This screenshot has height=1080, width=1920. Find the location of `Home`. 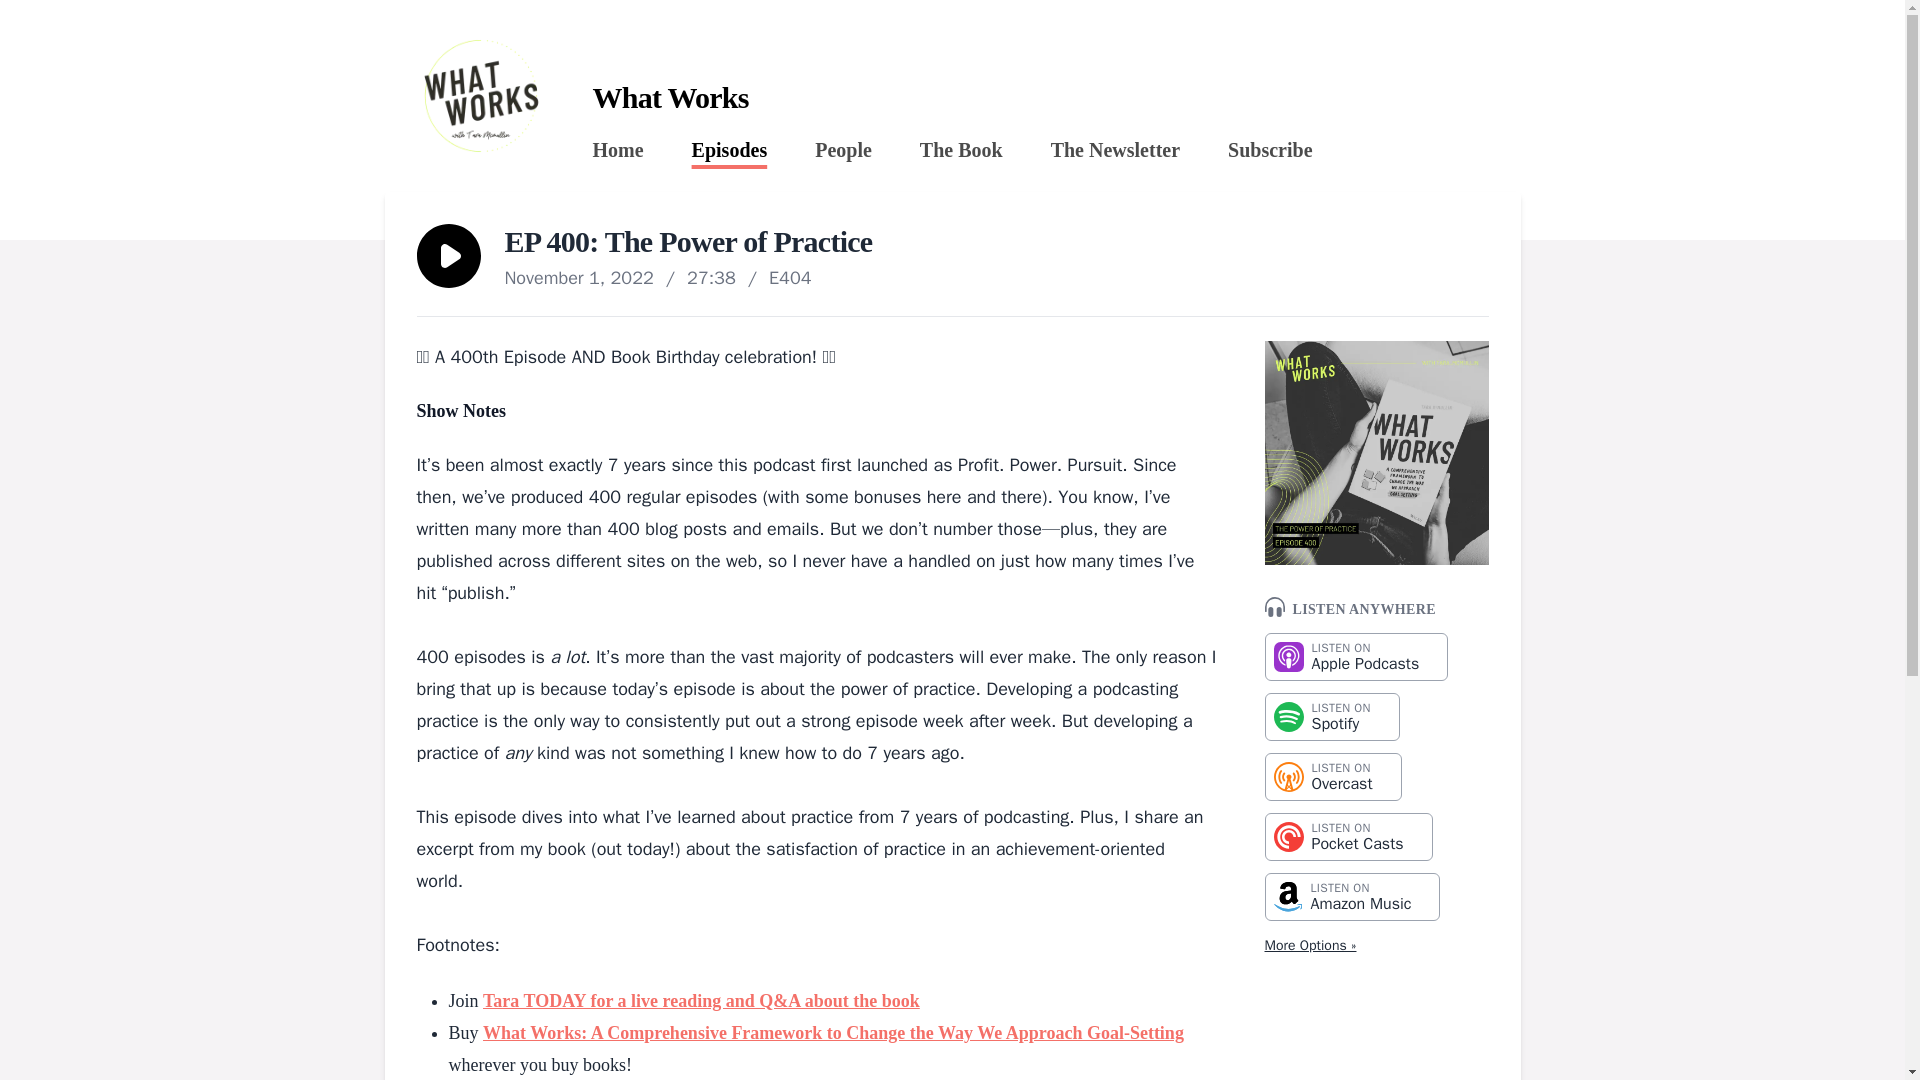

Home is located at coordinates (842, 150).